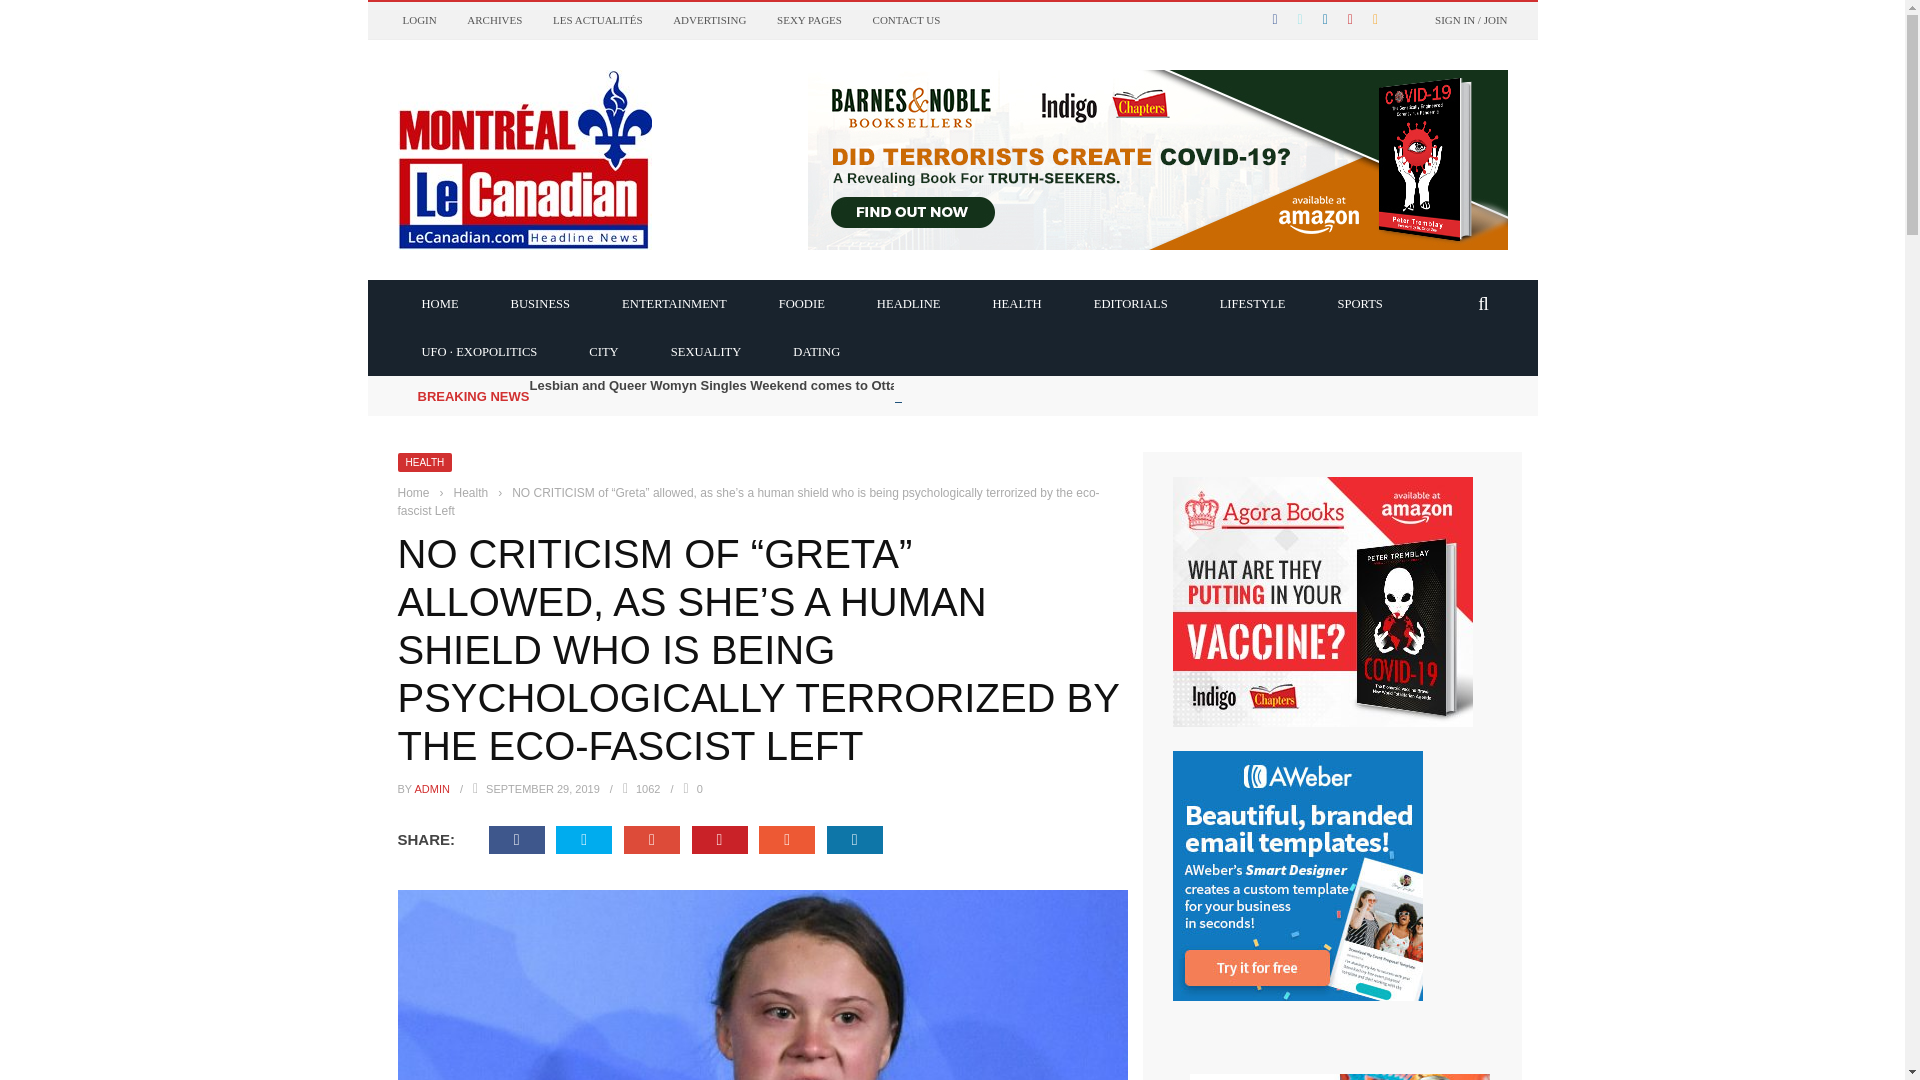 The image size is (1920, 1080). I want to click on LOGIN, so click(418, 20).